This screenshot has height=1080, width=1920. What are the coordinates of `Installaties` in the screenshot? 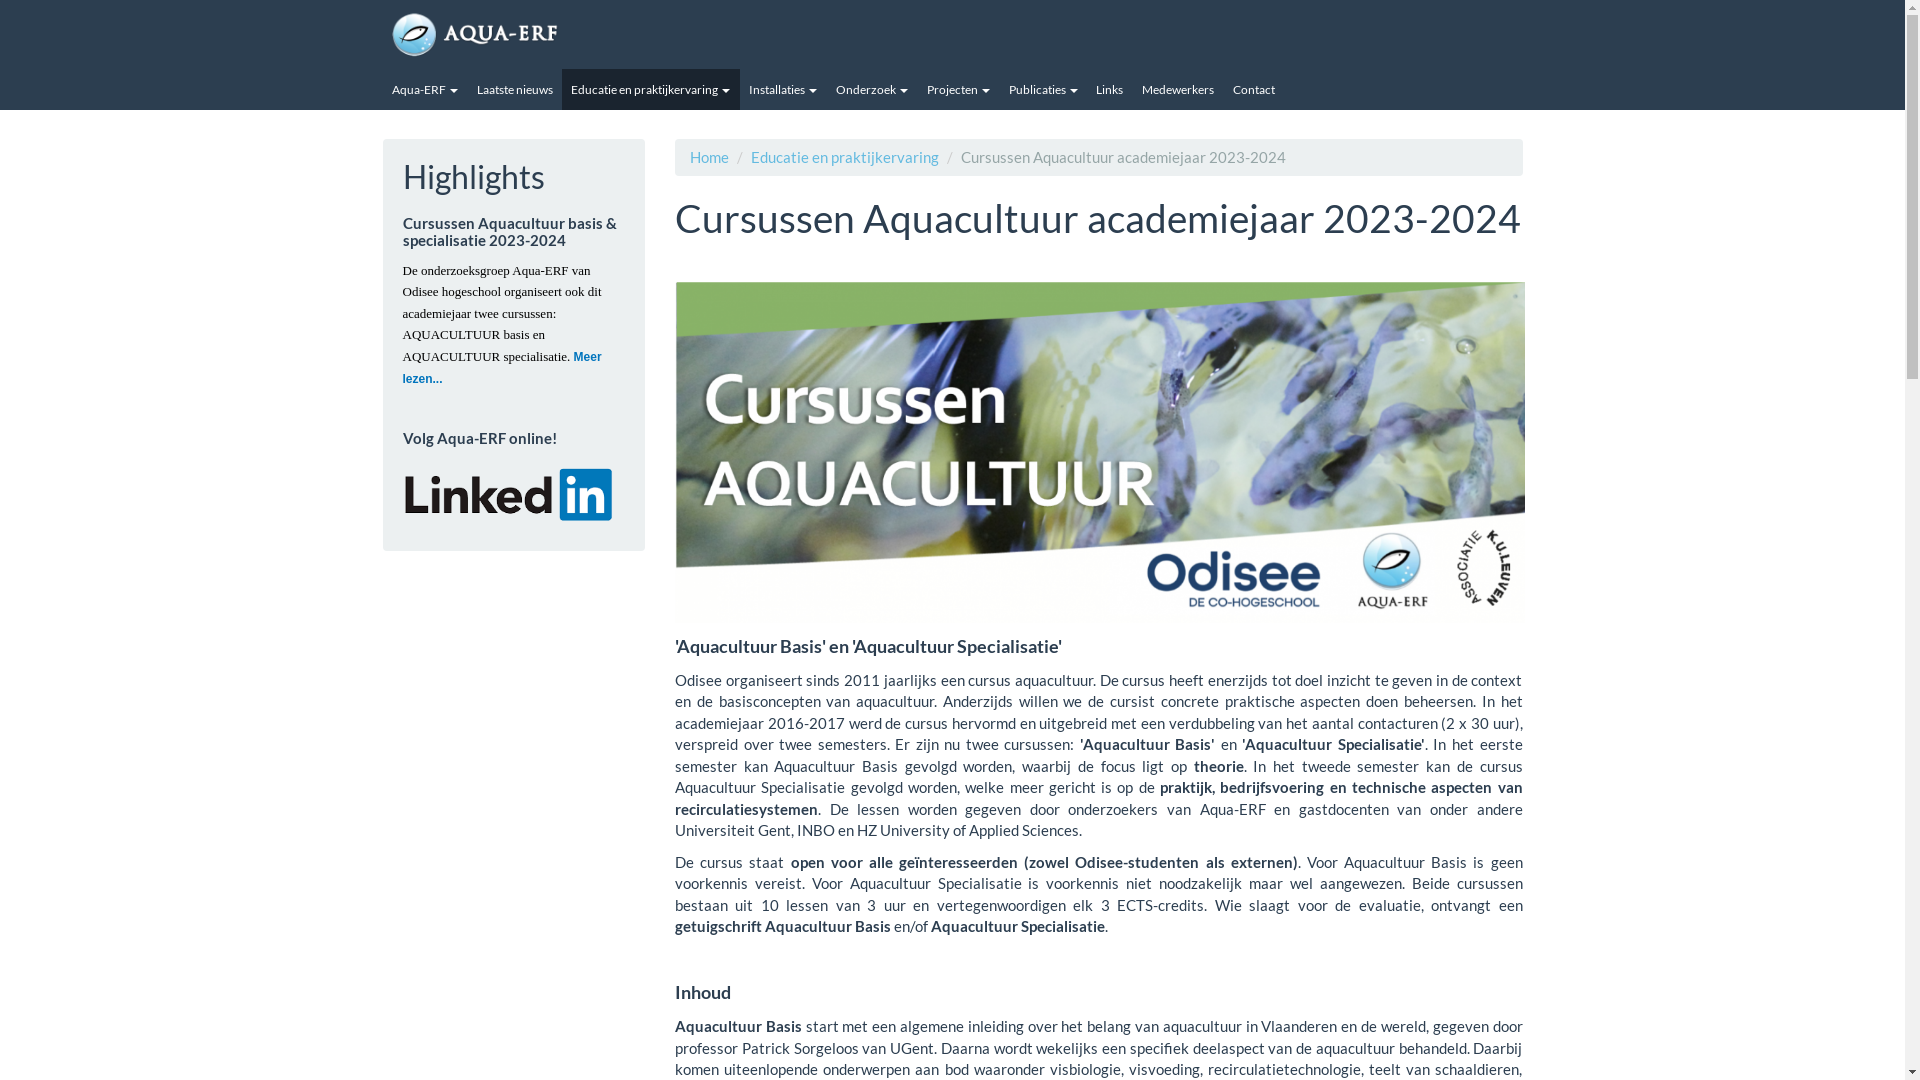 It's located at (784, 90).